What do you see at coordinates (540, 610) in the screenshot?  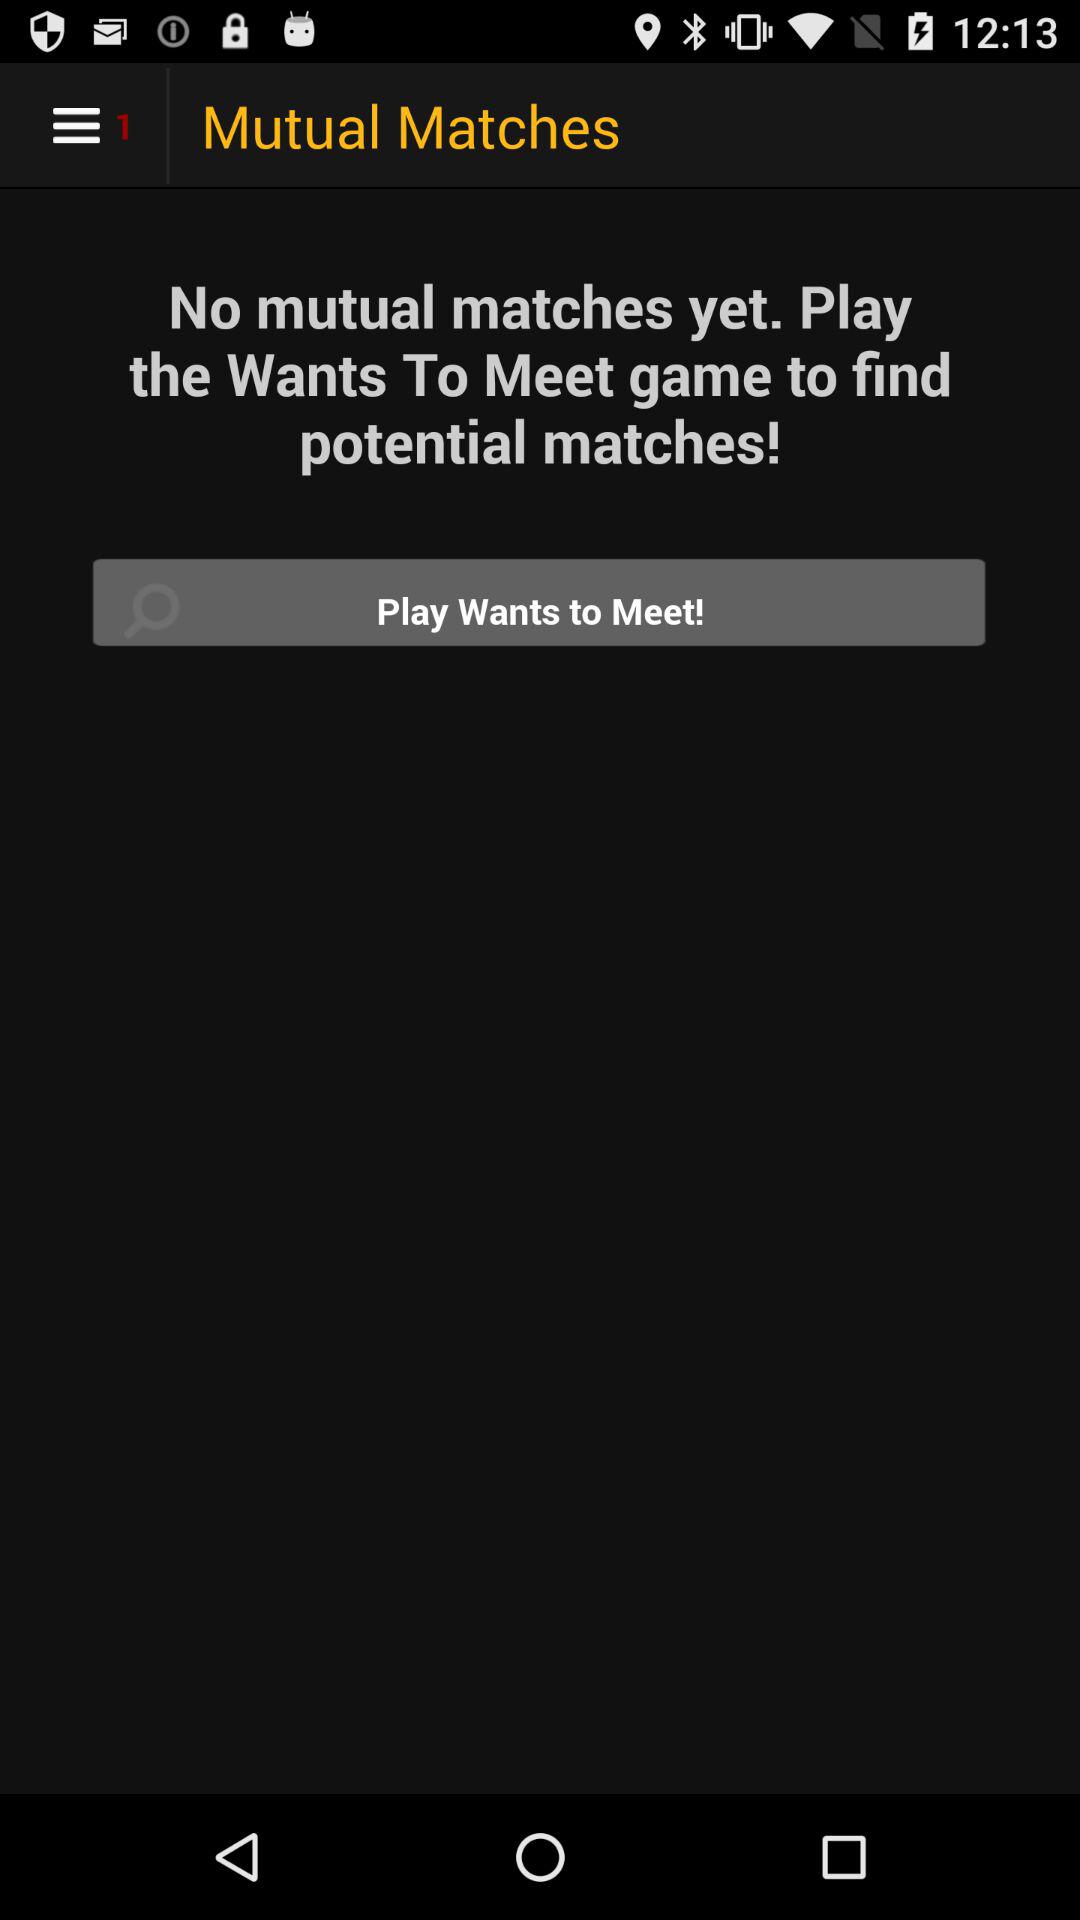 I see `search for match` at bounding box center [540, 610].